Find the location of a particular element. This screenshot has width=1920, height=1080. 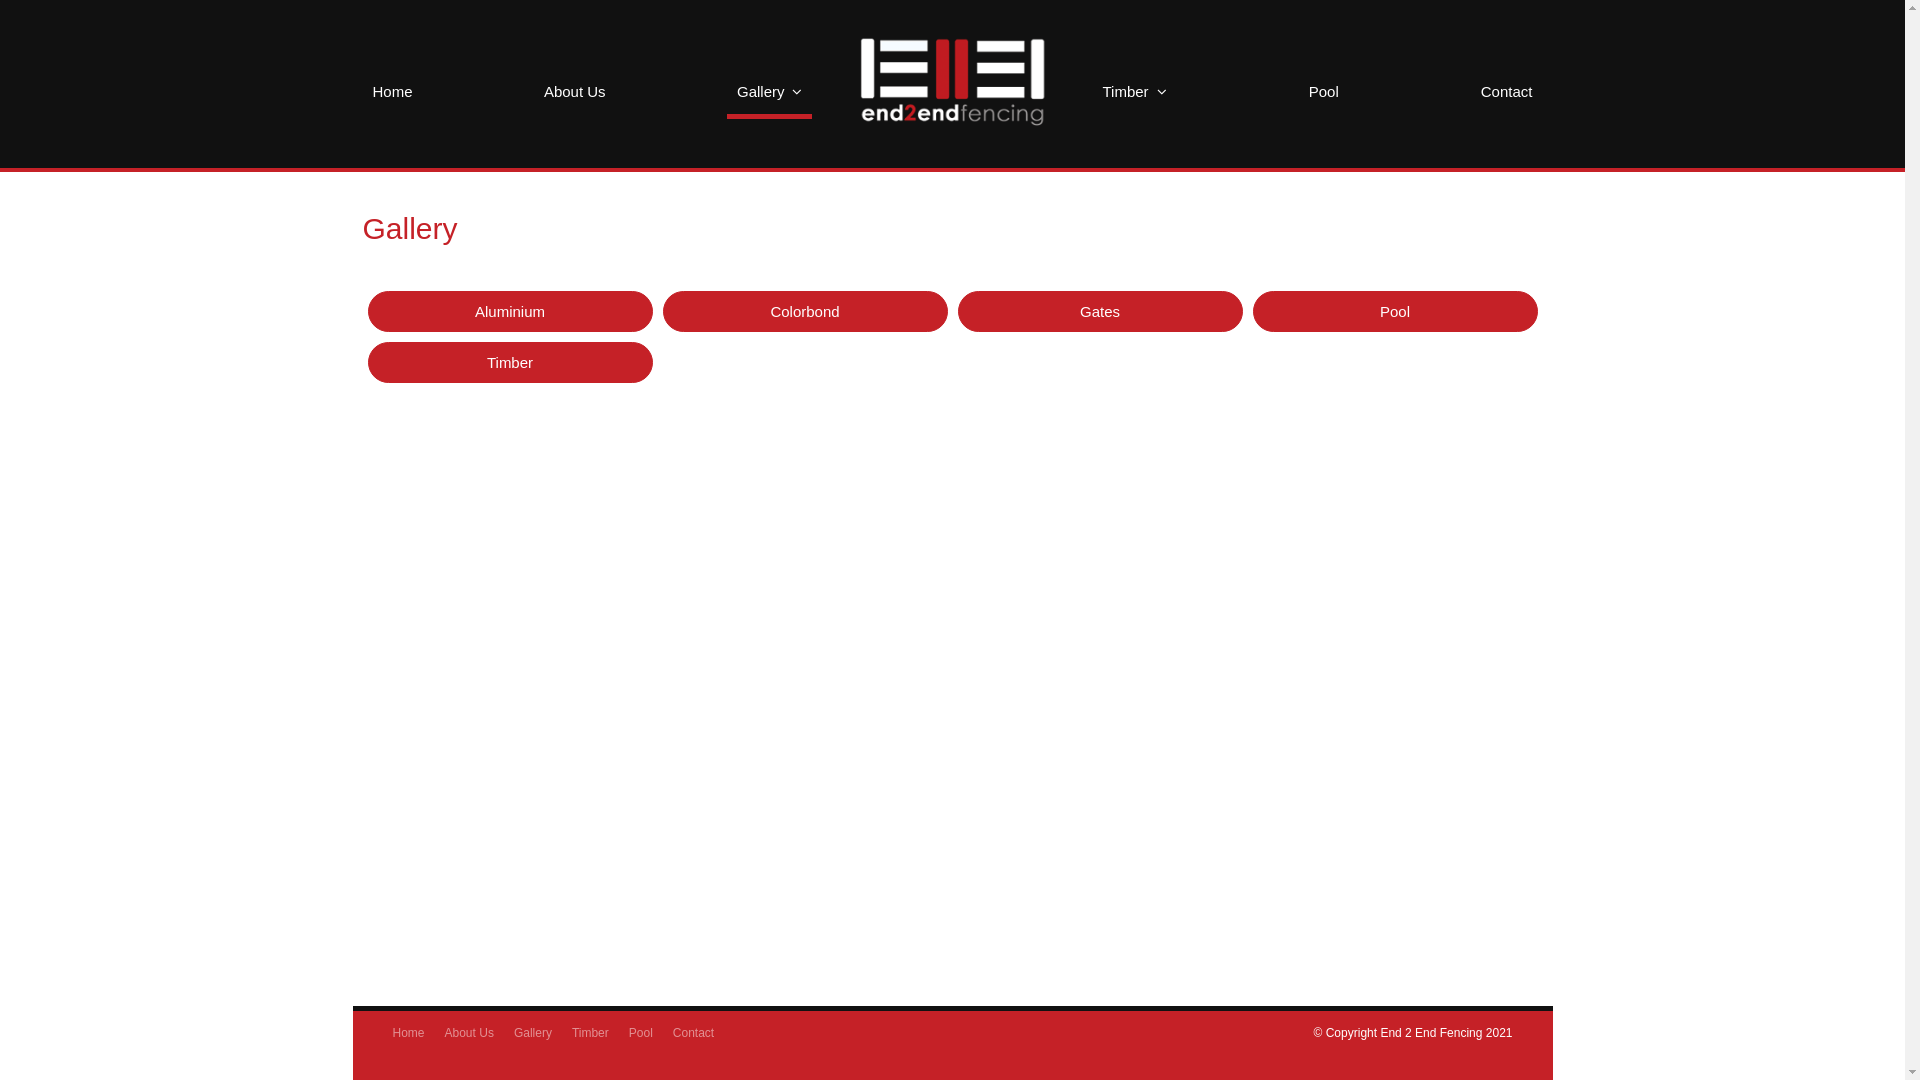

Timber is located at coordinates (590, 1033).